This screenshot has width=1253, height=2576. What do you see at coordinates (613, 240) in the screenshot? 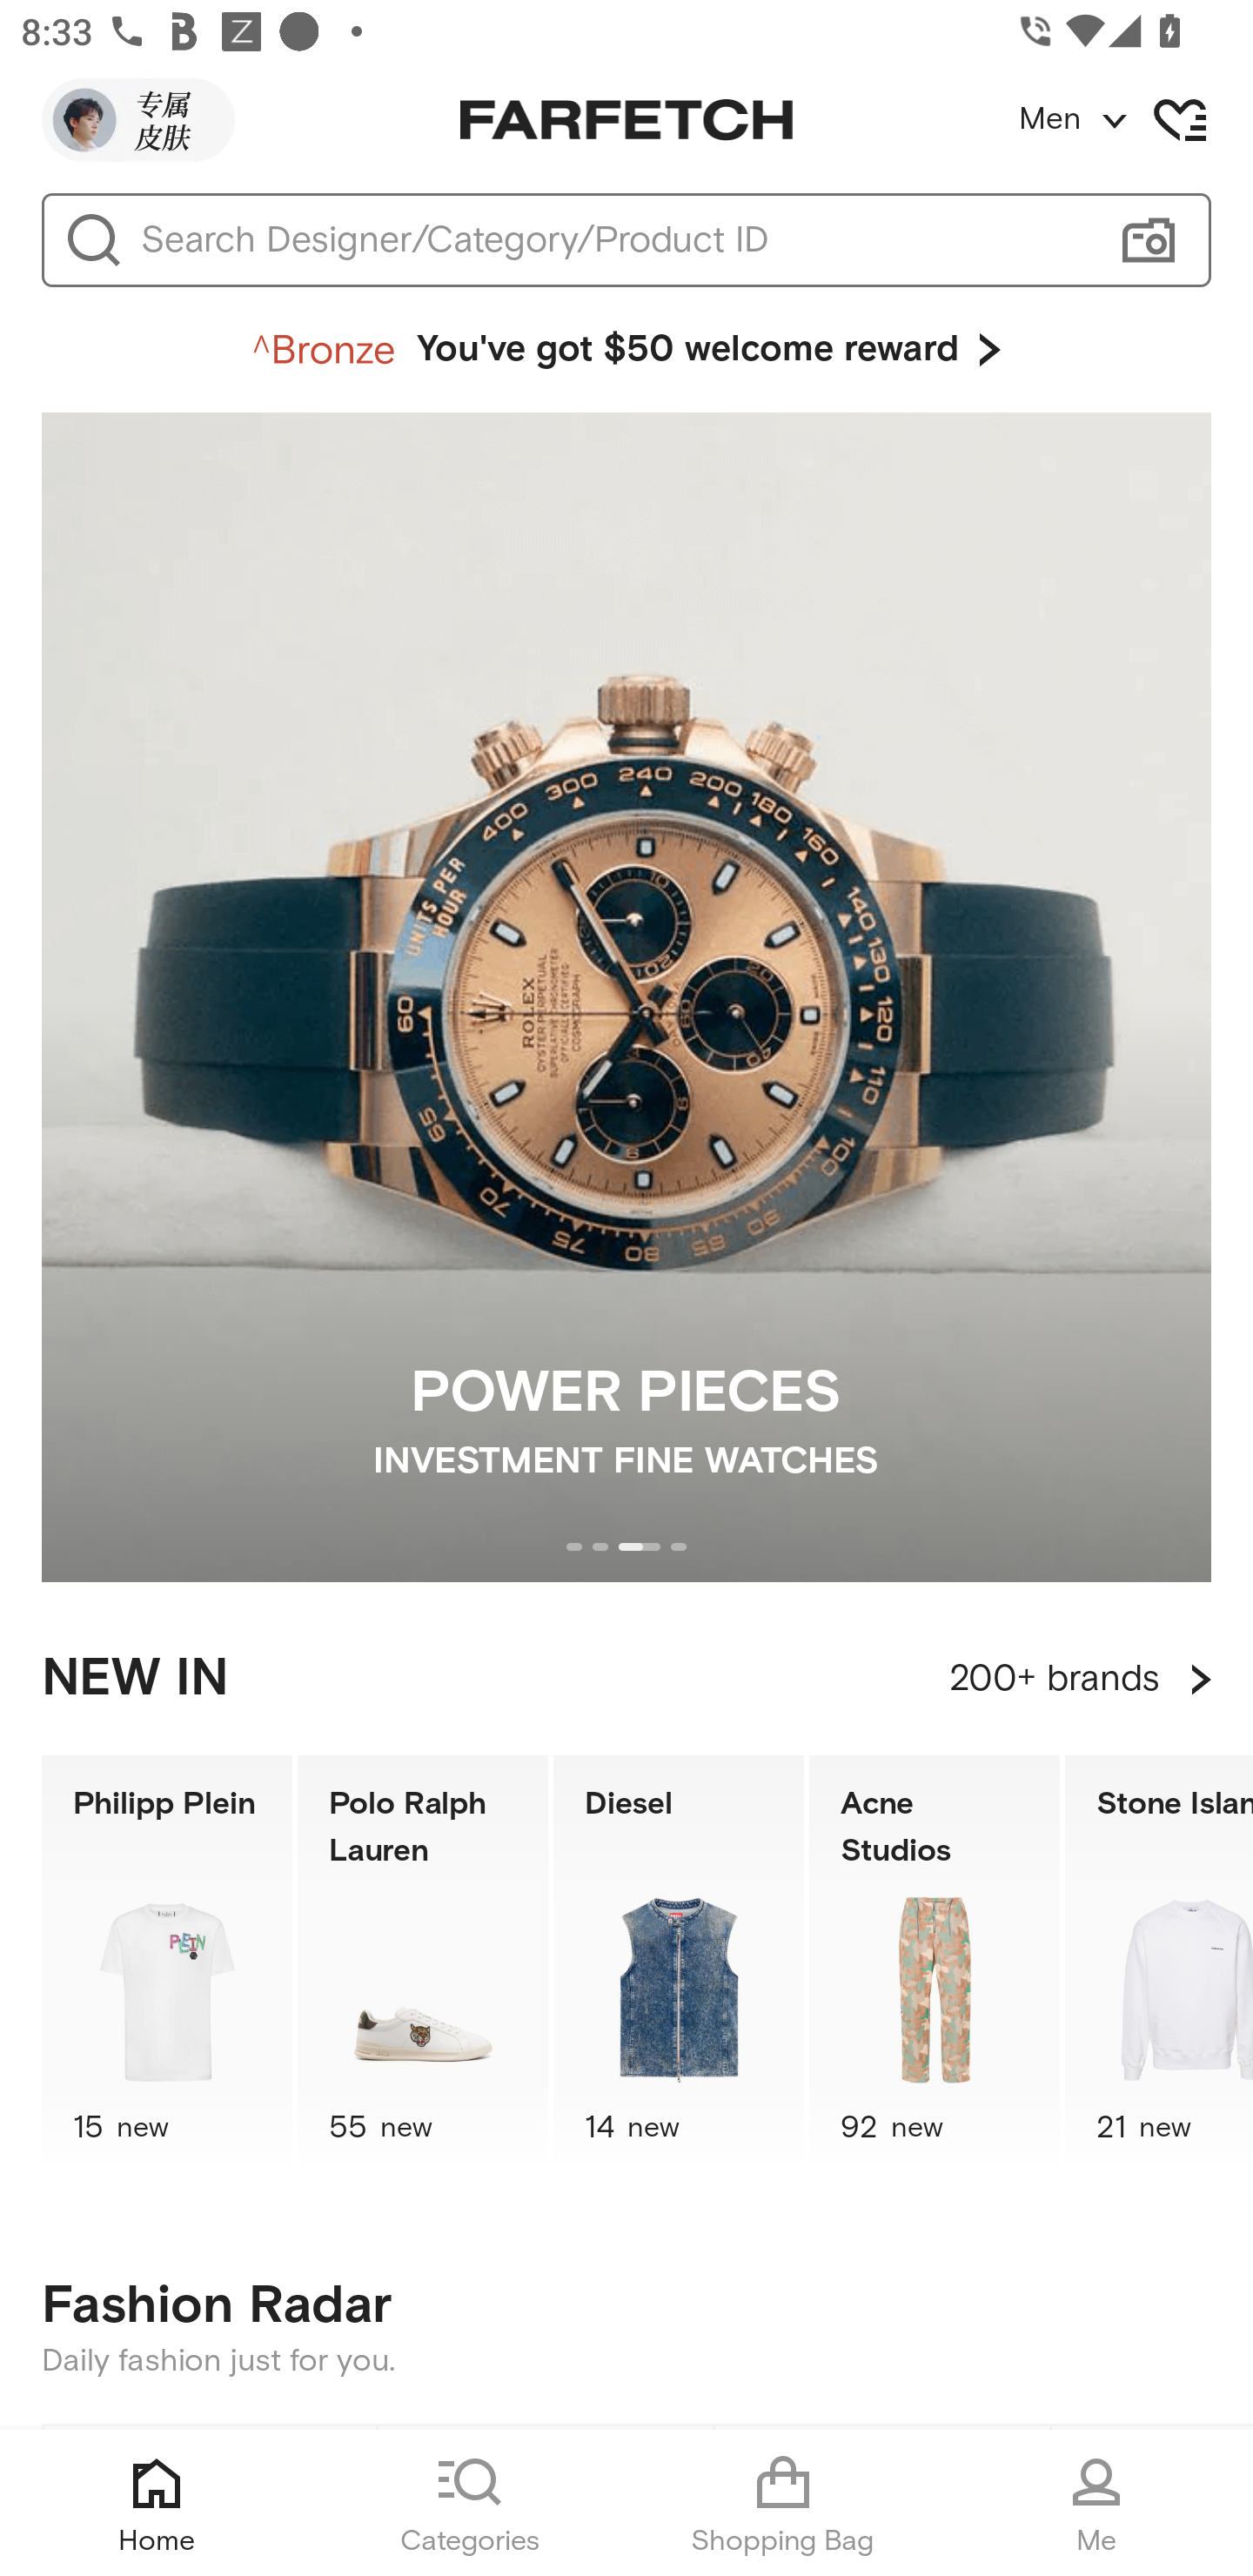
I see `Search Designer/Category/Product ID` at bounding box center [613, 240].